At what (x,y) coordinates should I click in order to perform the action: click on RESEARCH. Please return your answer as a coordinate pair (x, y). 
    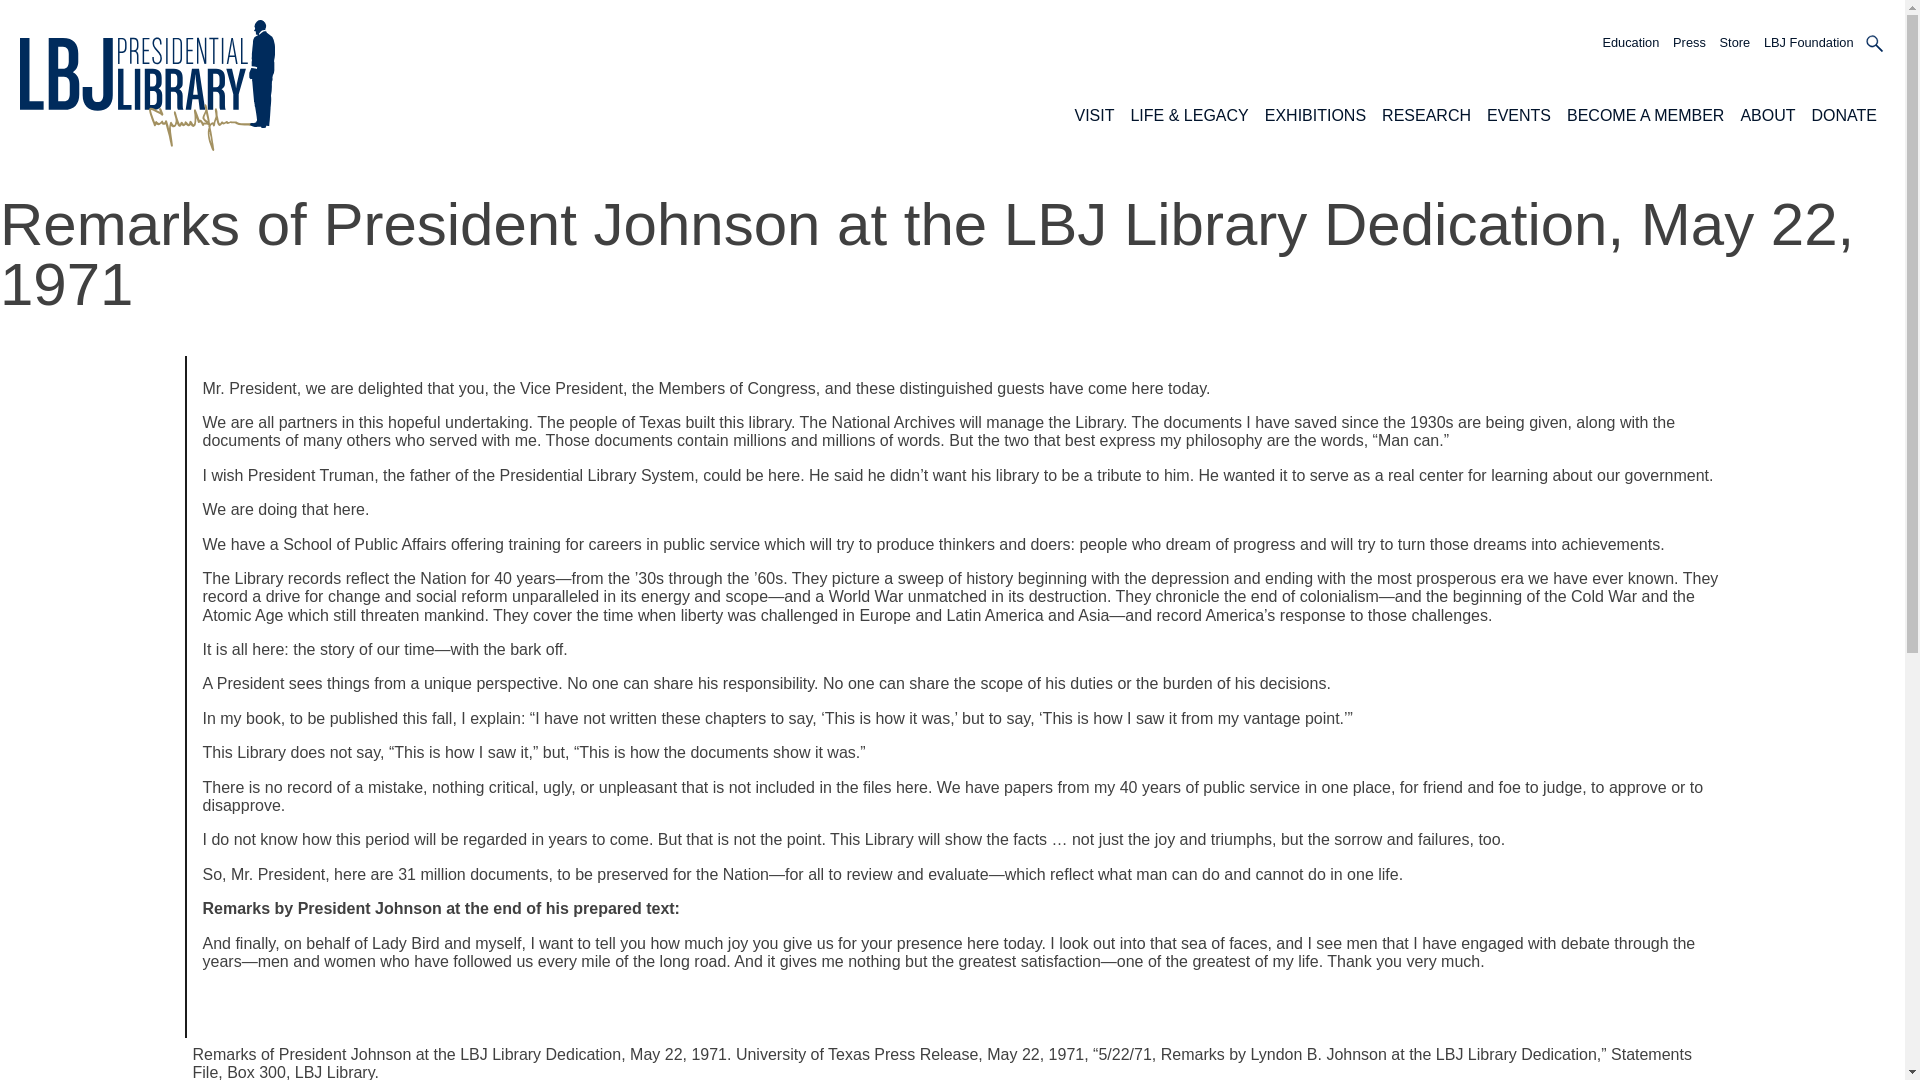
    Looking at the image, I should click on (1426, 115).